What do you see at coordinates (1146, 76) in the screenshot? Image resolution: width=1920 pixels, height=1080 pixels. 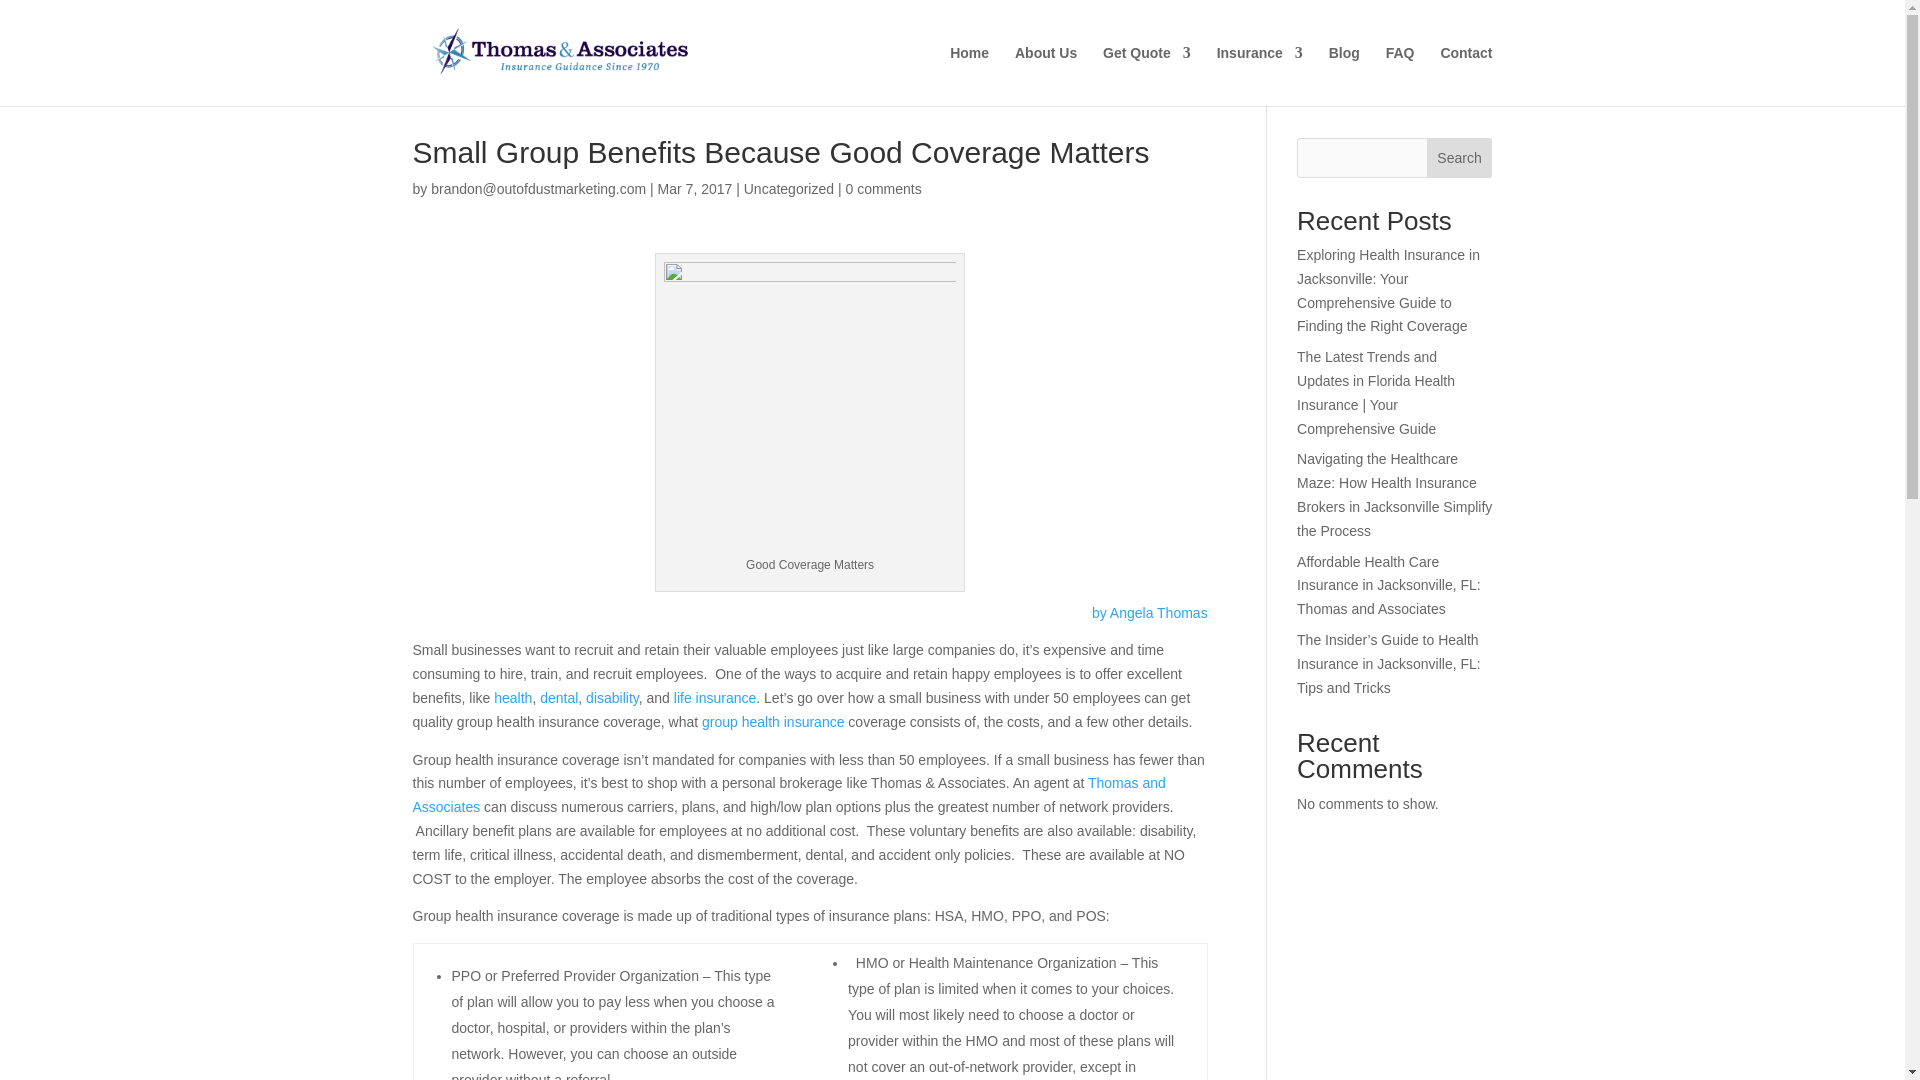 I see `Get Quote` at bounding box center [1146, 76].